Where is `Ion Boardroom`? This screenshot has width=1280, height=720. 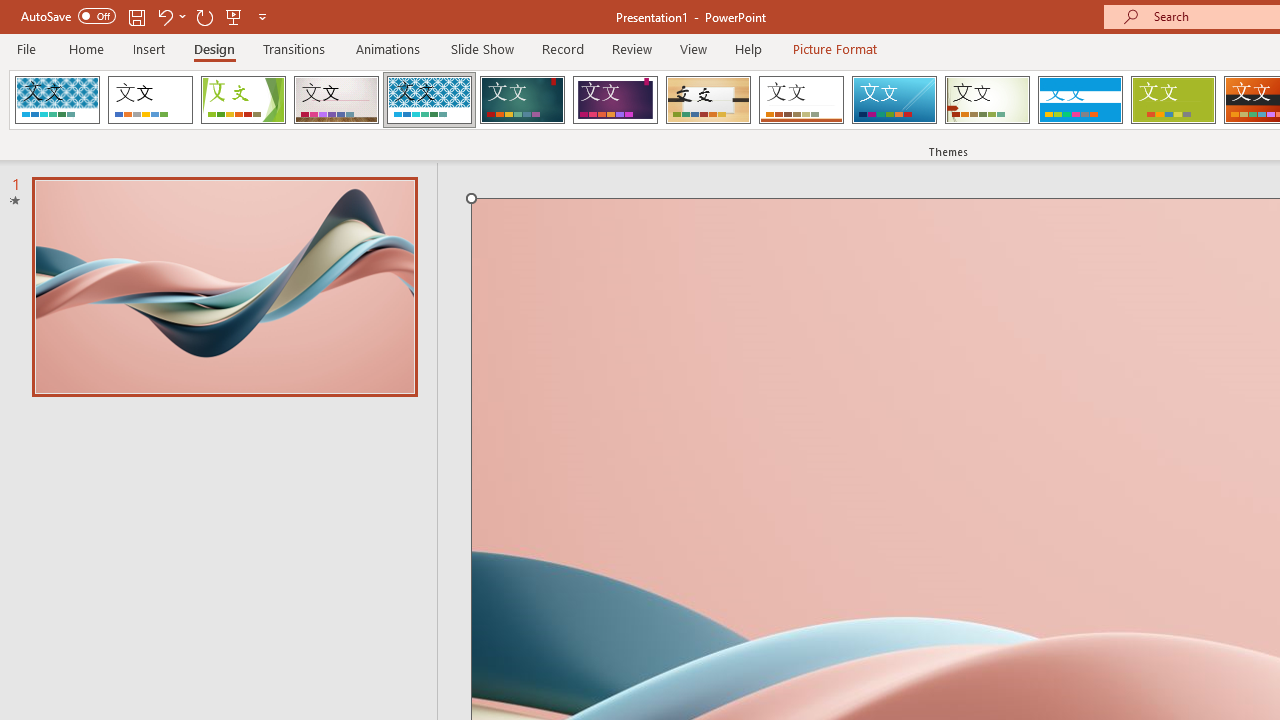
Ion Boardroom is located at coordinates (615, 100).